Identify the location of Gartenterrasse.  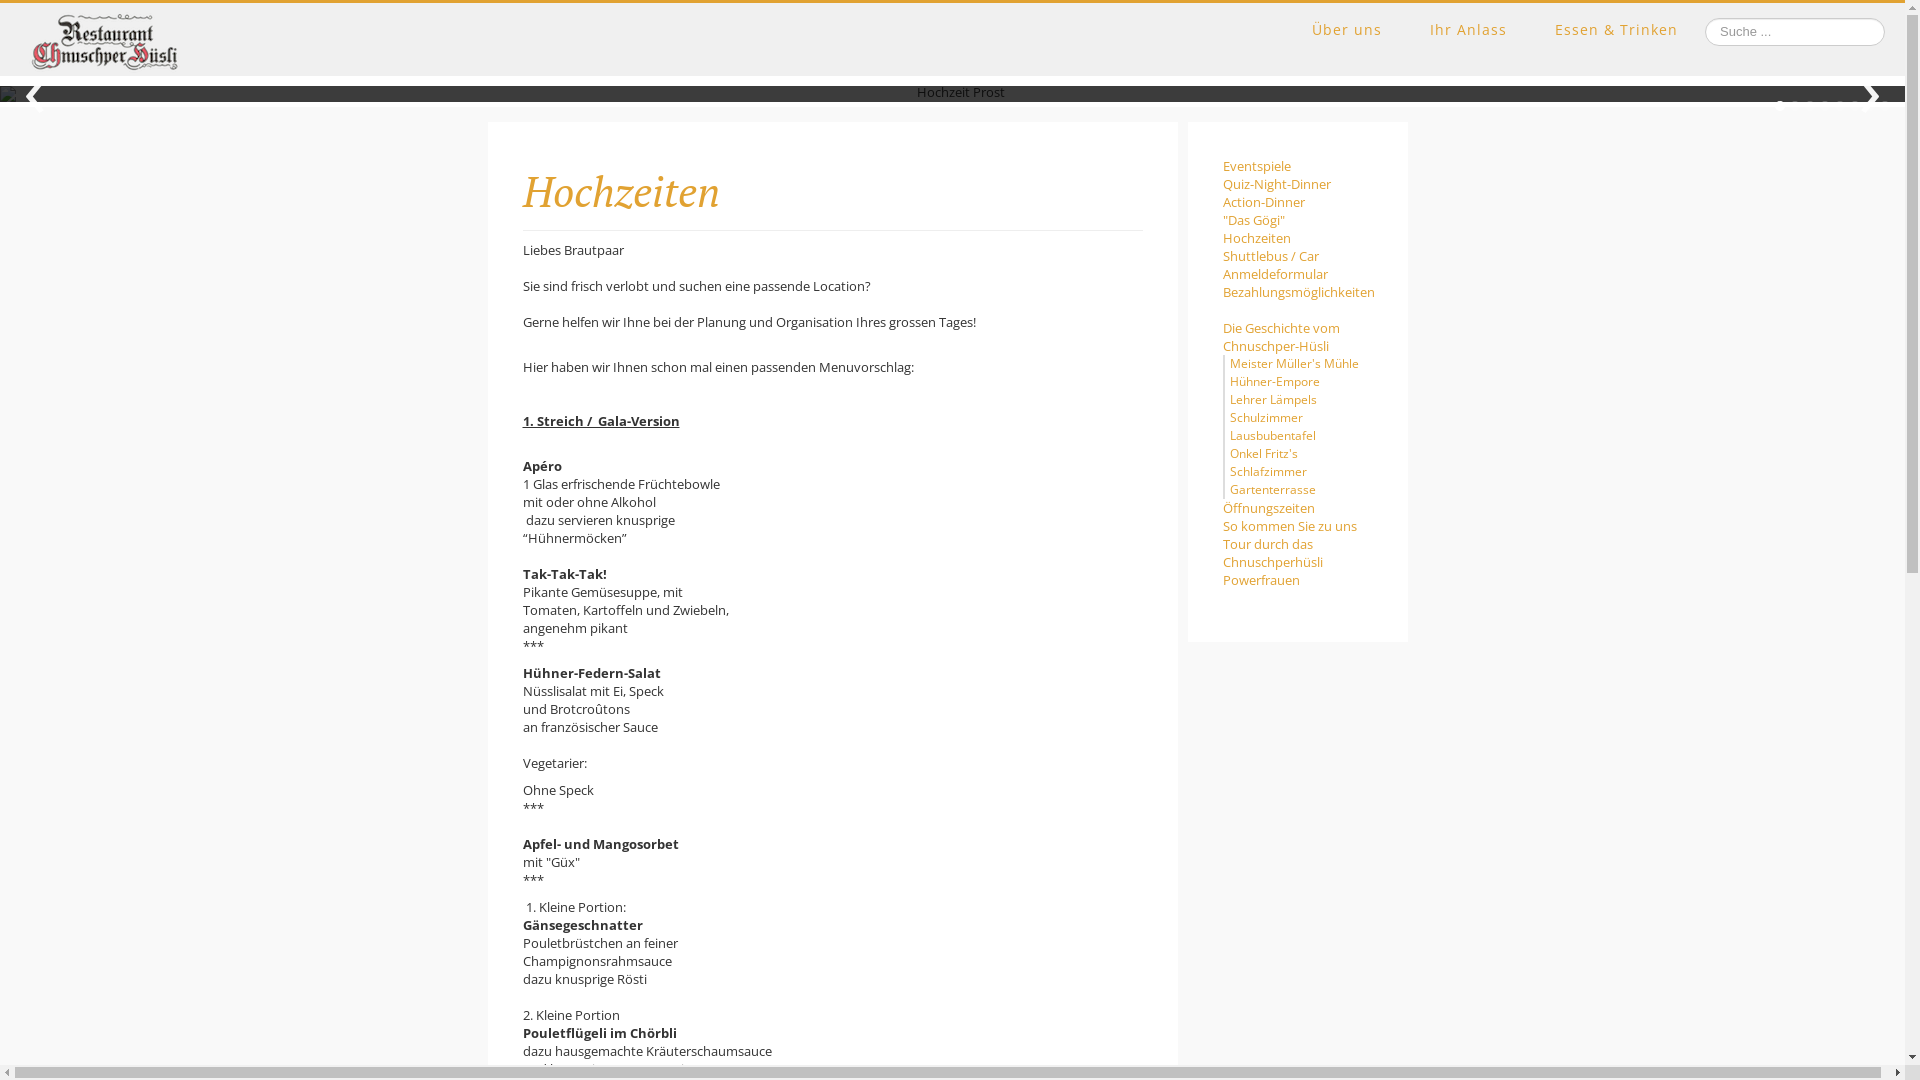
(1273, 490).